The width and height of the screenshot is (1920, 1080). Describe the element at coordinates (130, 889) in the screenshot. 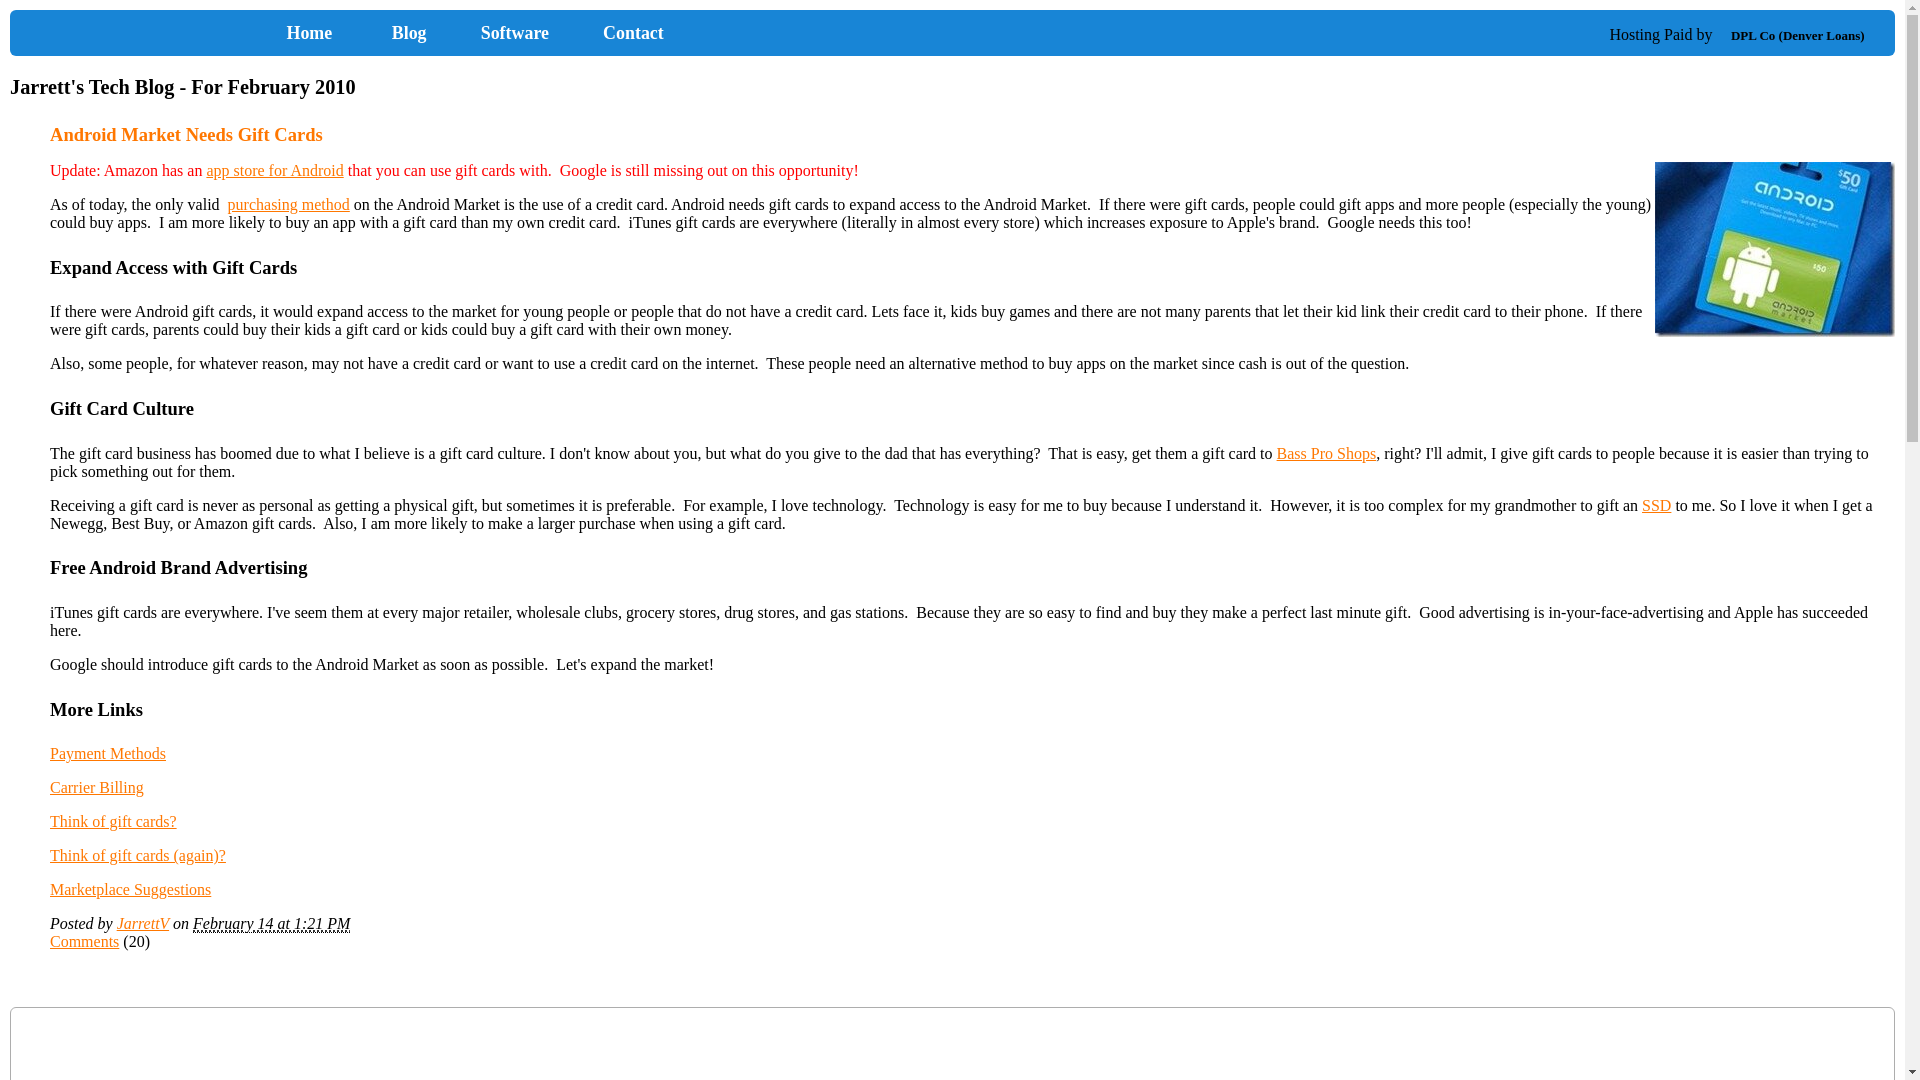

I see `Marketplace Suggestions` at that location.